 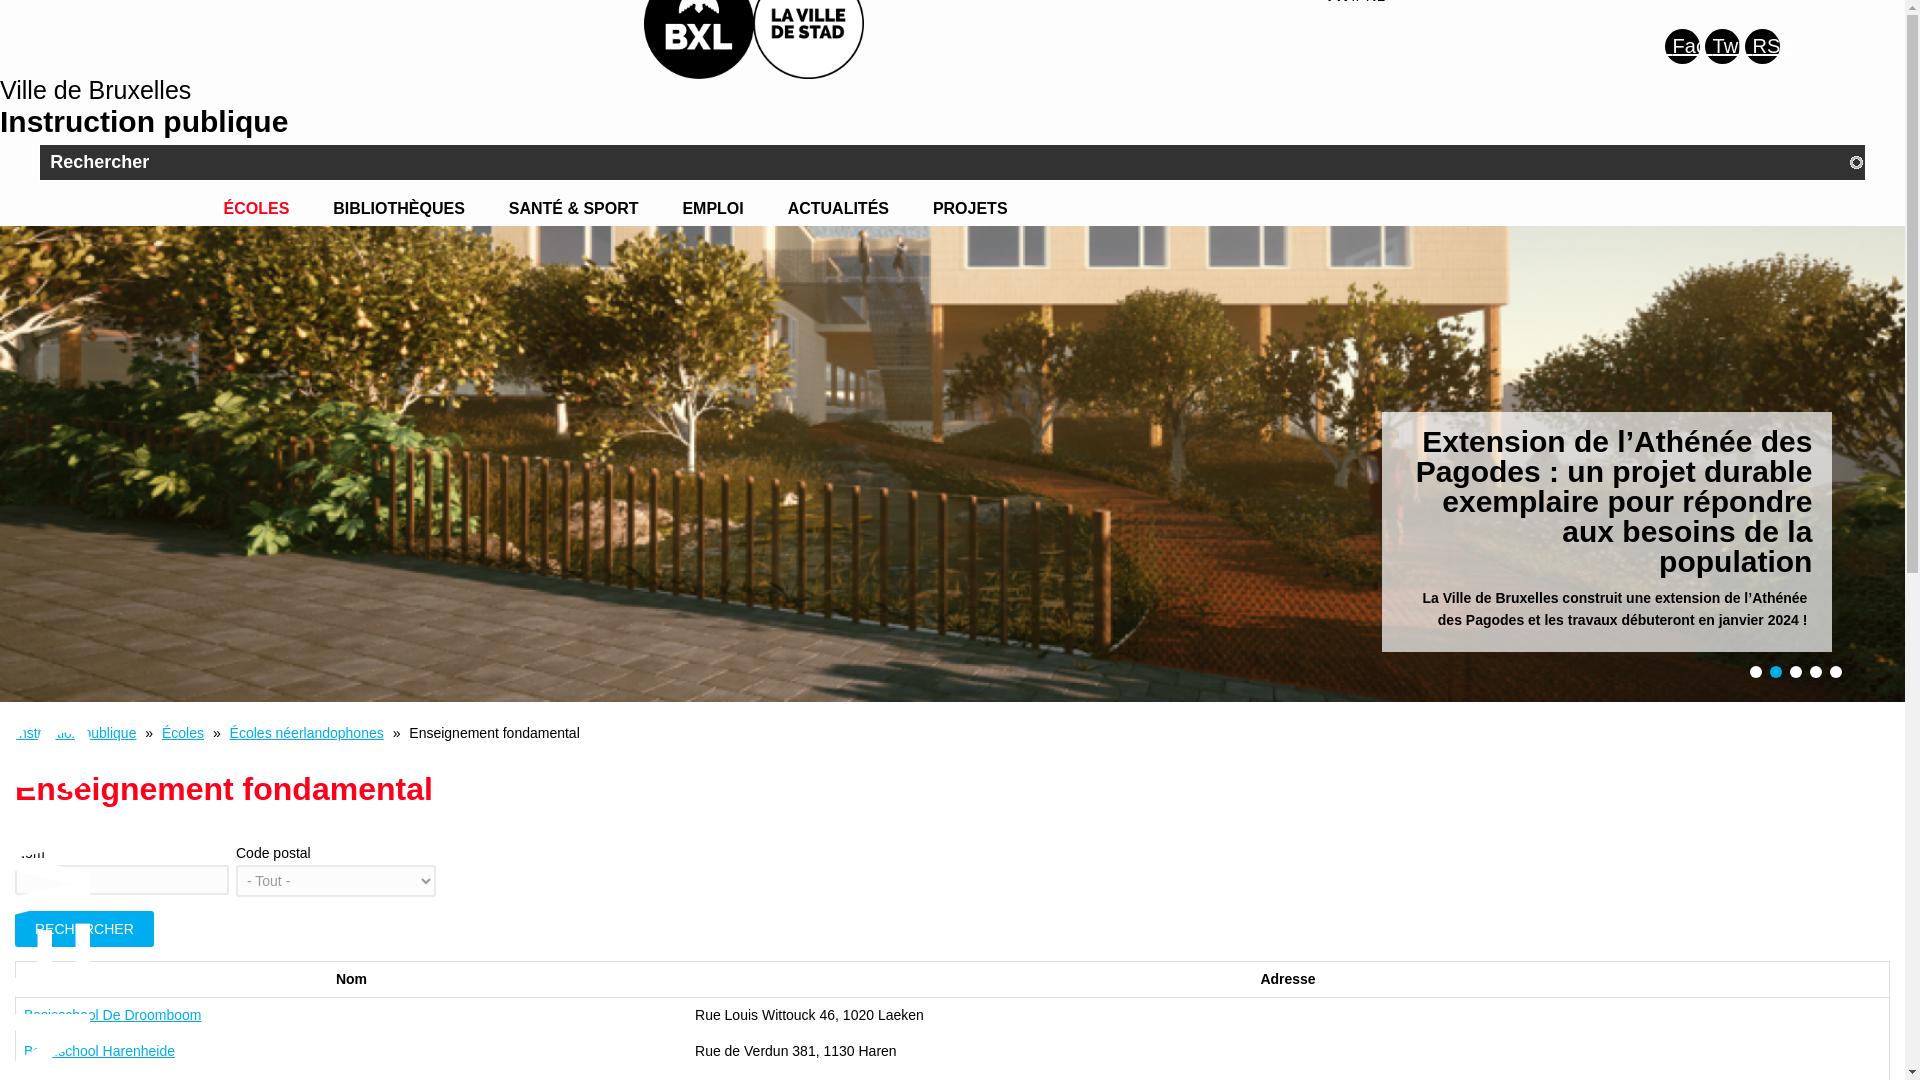 I want to click on  Twitter, so click(x=1722, y=46).